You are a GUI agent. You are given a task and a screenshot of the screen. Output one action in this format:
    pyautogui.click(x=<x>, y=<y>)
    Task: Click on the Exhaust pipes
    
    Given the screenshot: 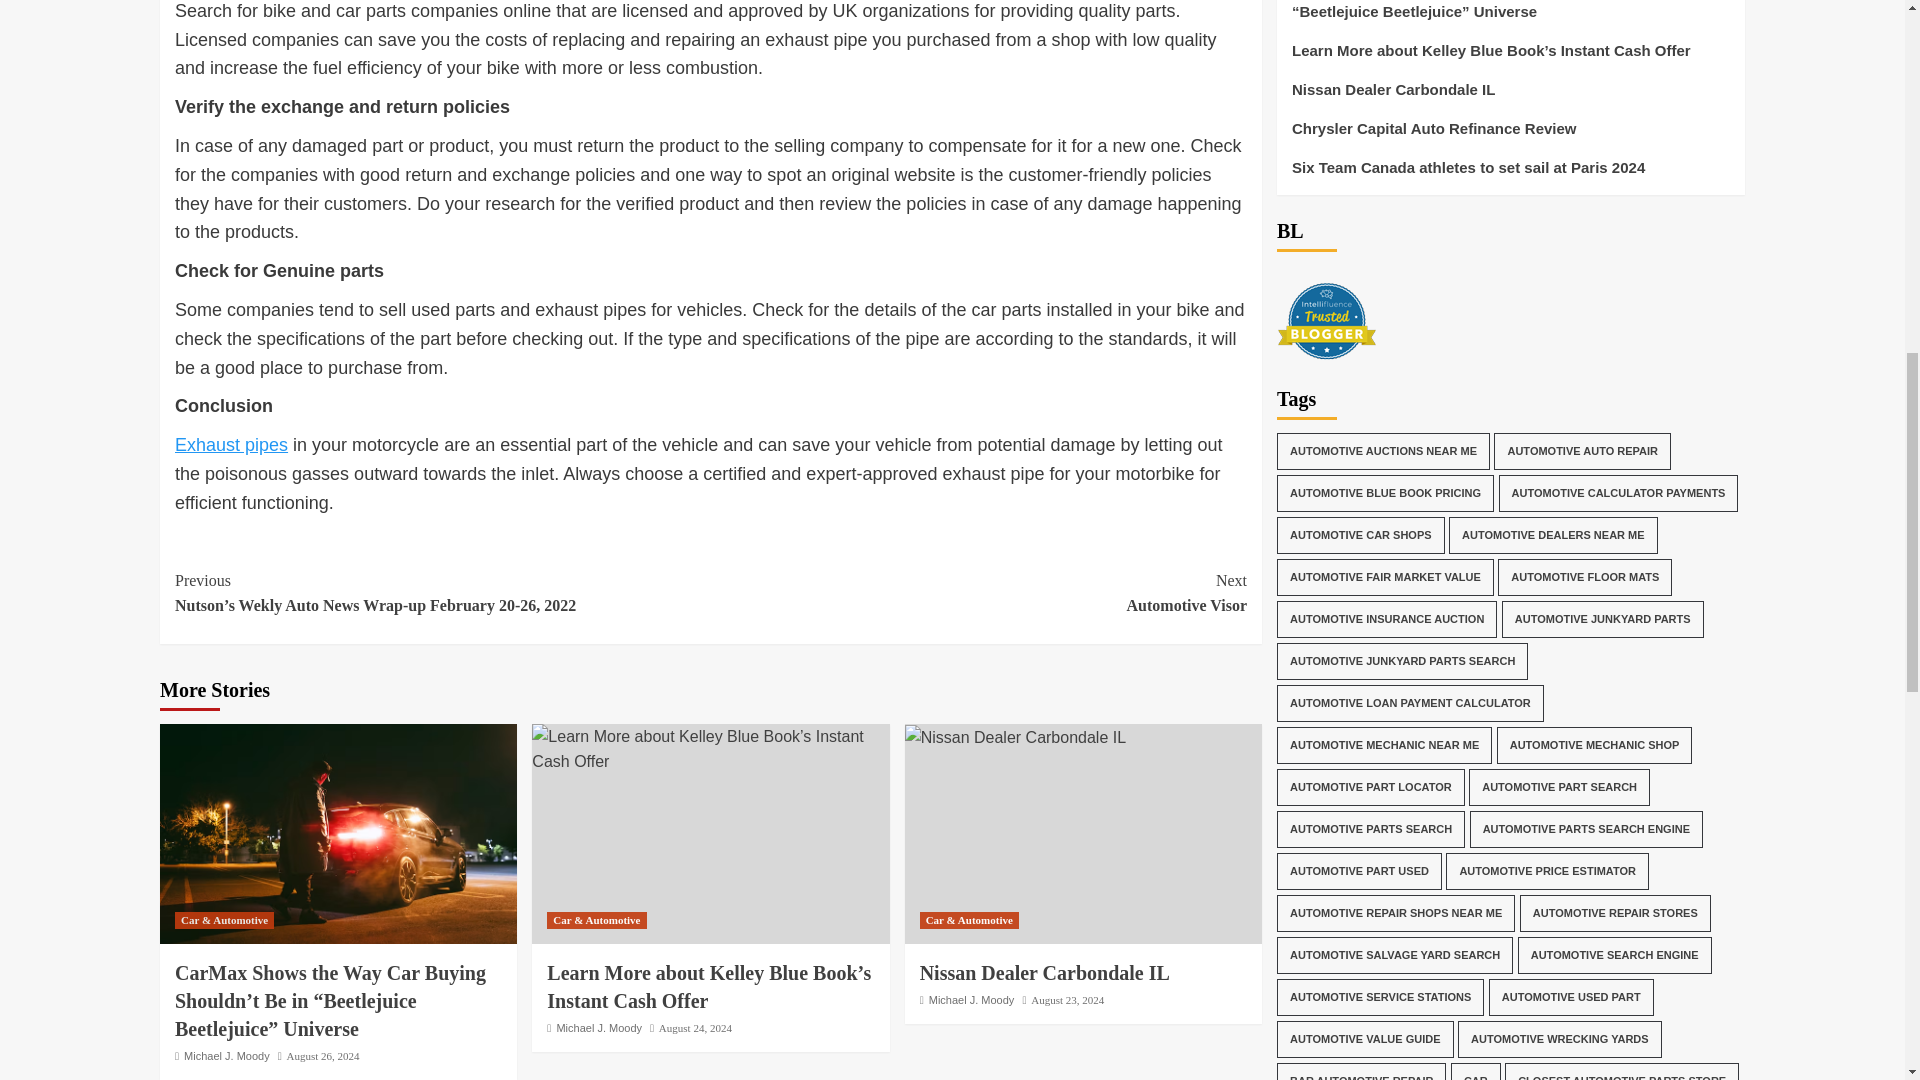 What is the action you would take?
    pyautogui.click(x=323, y=1055)
    